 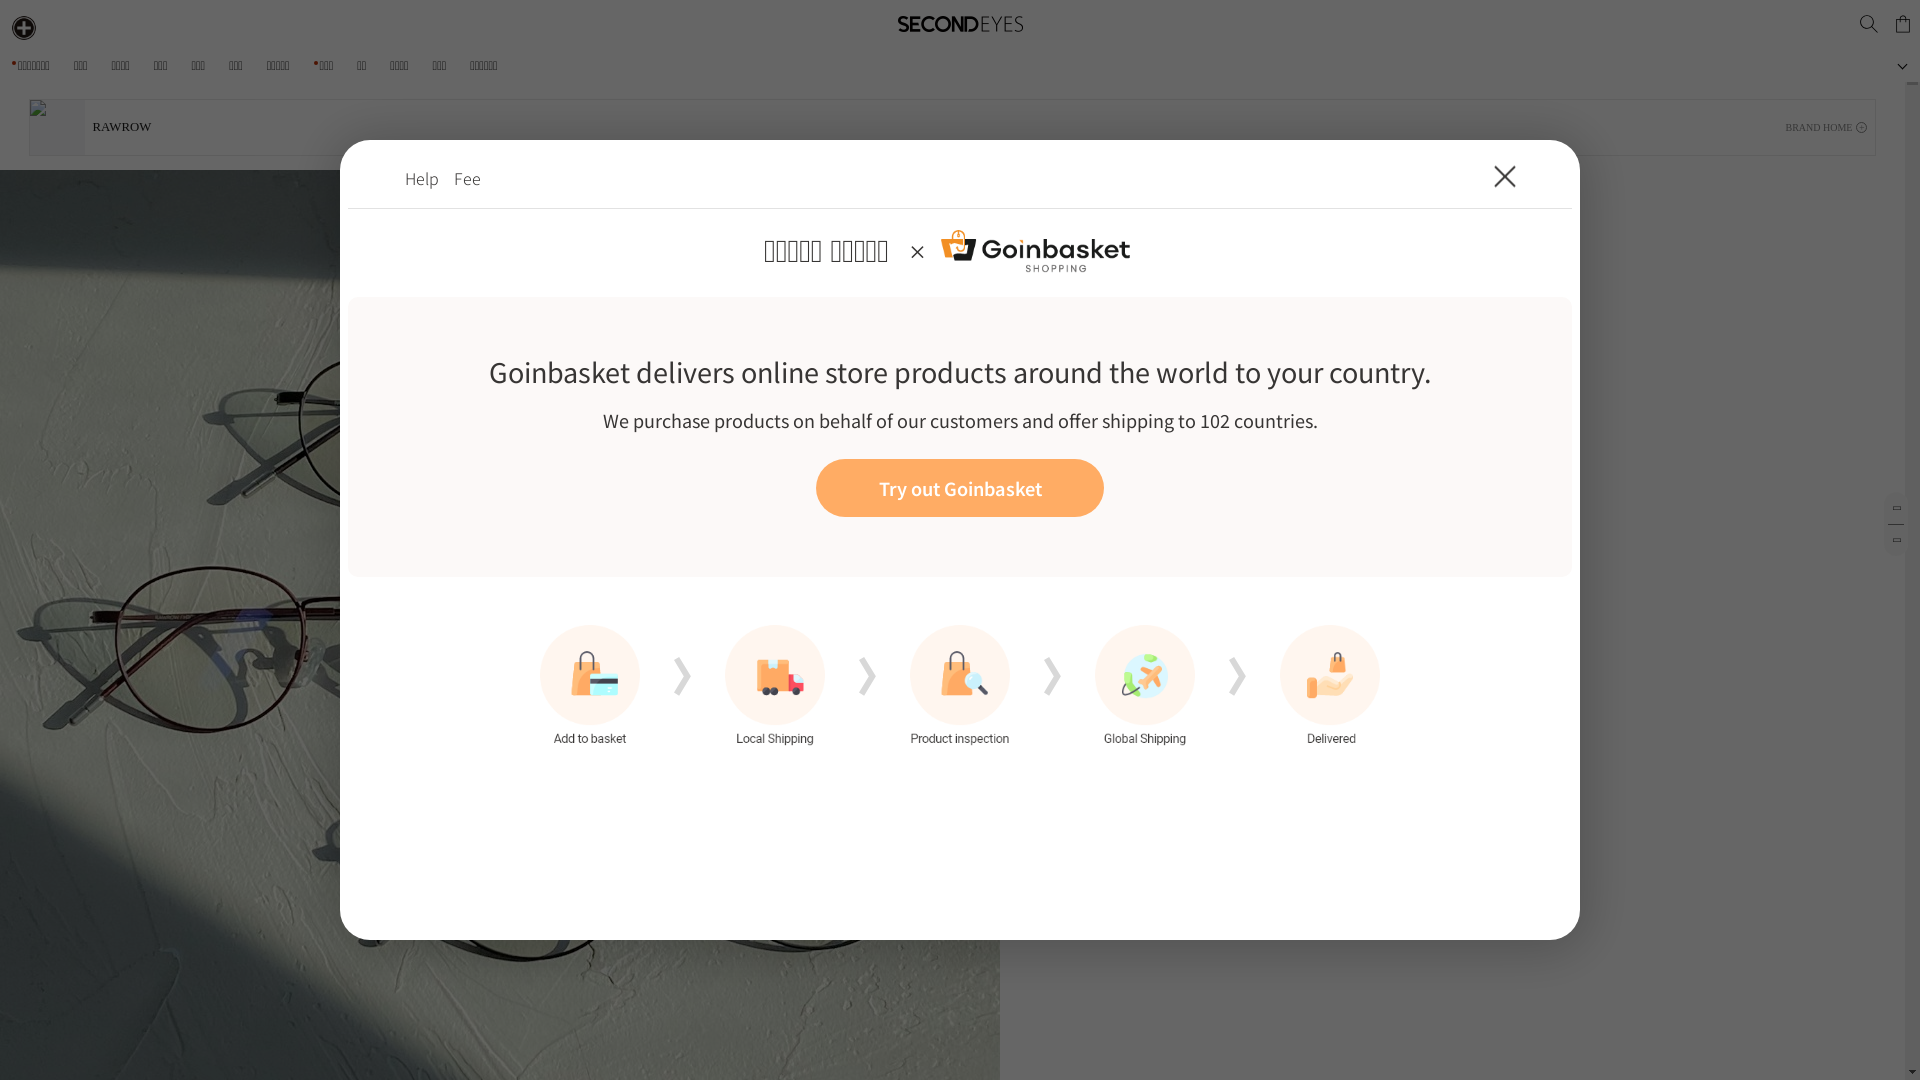 I want to click on First Layer, so click(x=960, y=540).